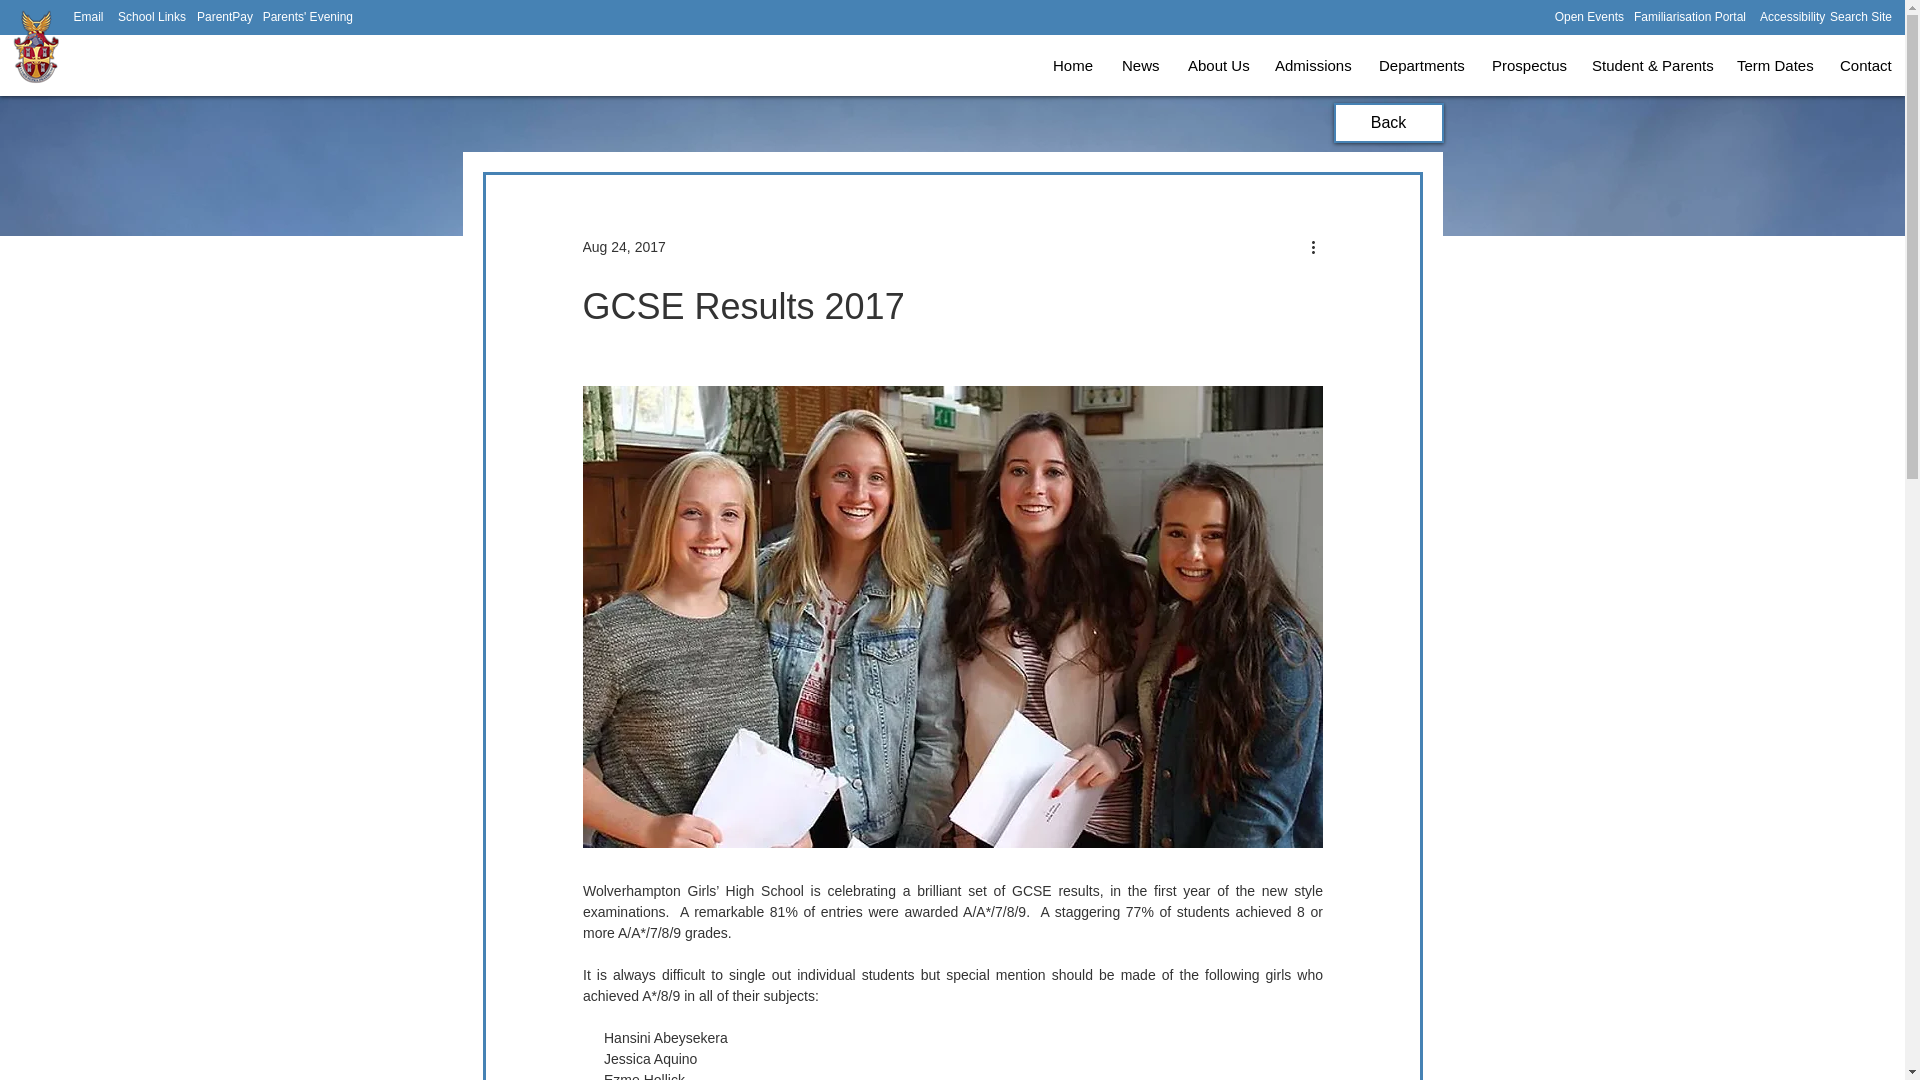 The width and height of the screenshot is (1920, 1080). I want to click on Parents' Evening, so click(306, 16).